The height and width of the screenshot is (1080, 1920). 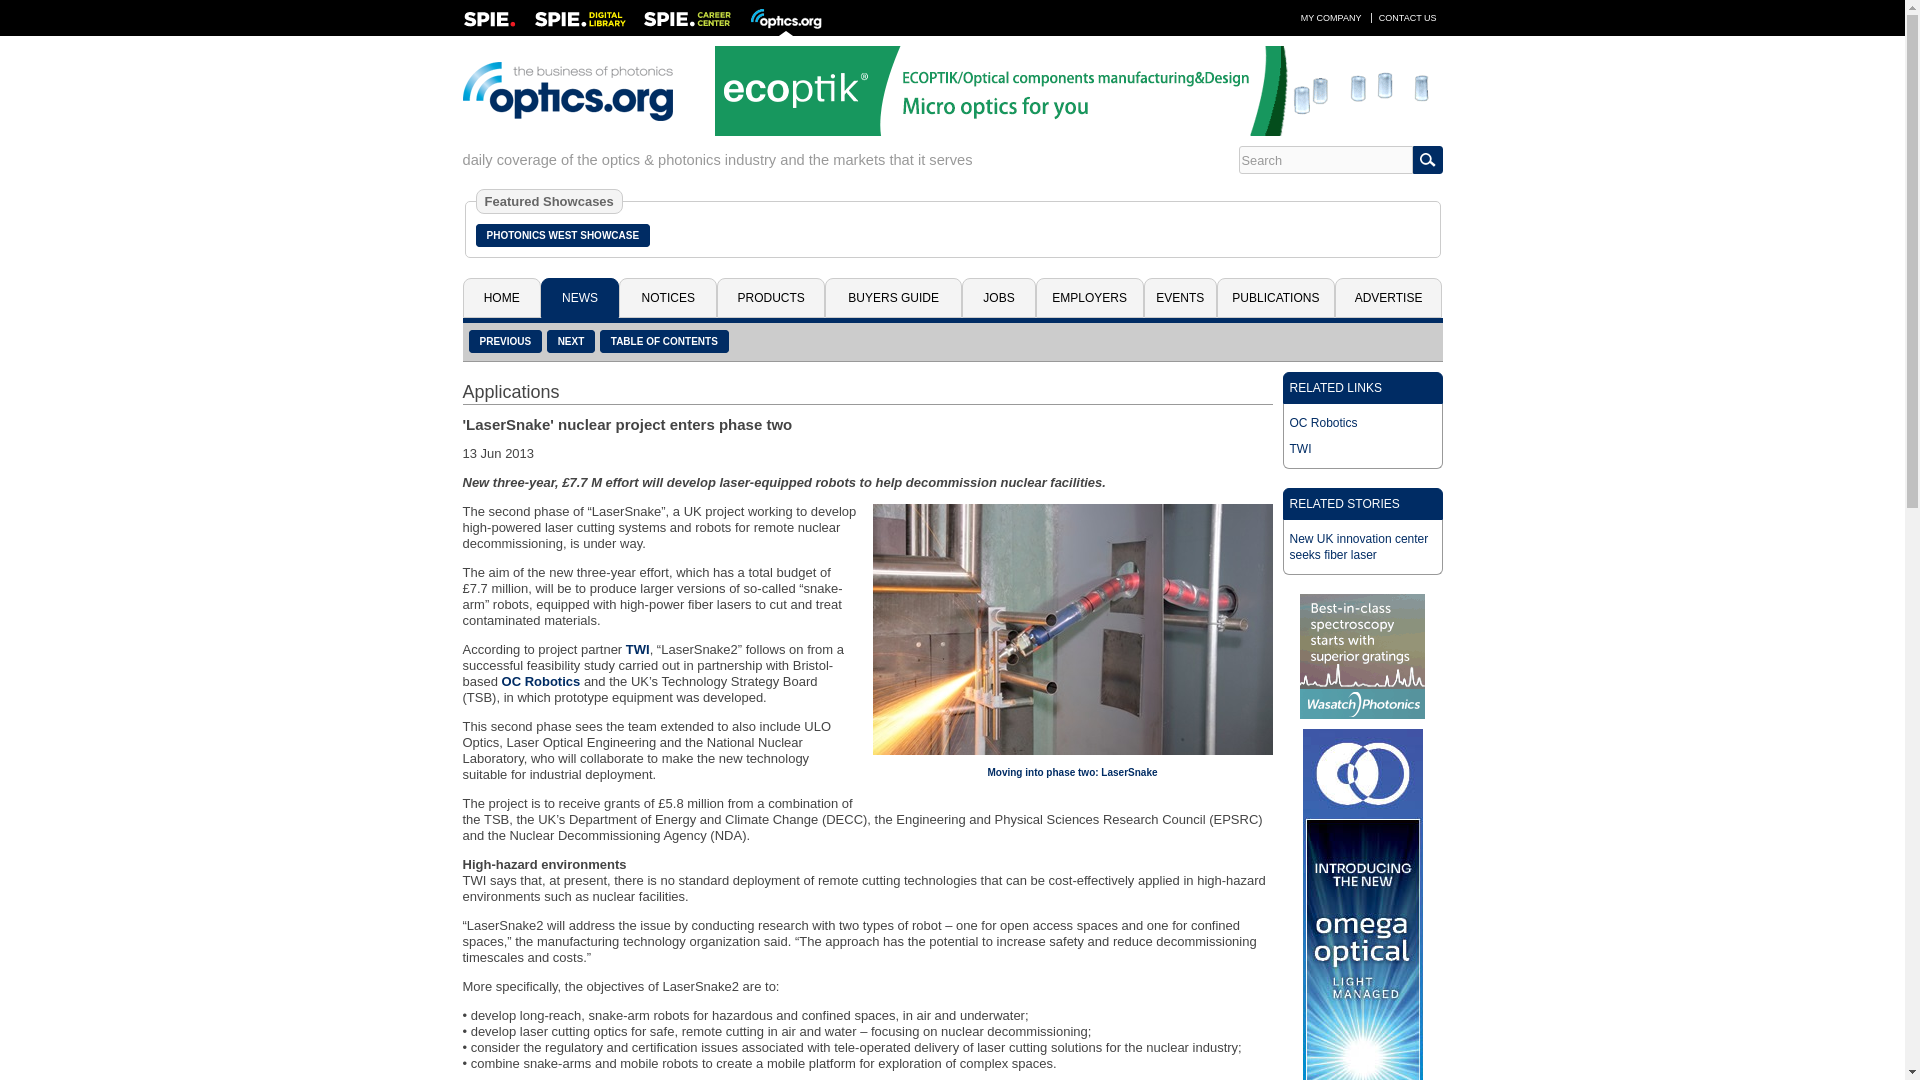 What do you see at coordinates (500, 297) in the screenshot?
I see `HOME` at bounding box center [500, 297].